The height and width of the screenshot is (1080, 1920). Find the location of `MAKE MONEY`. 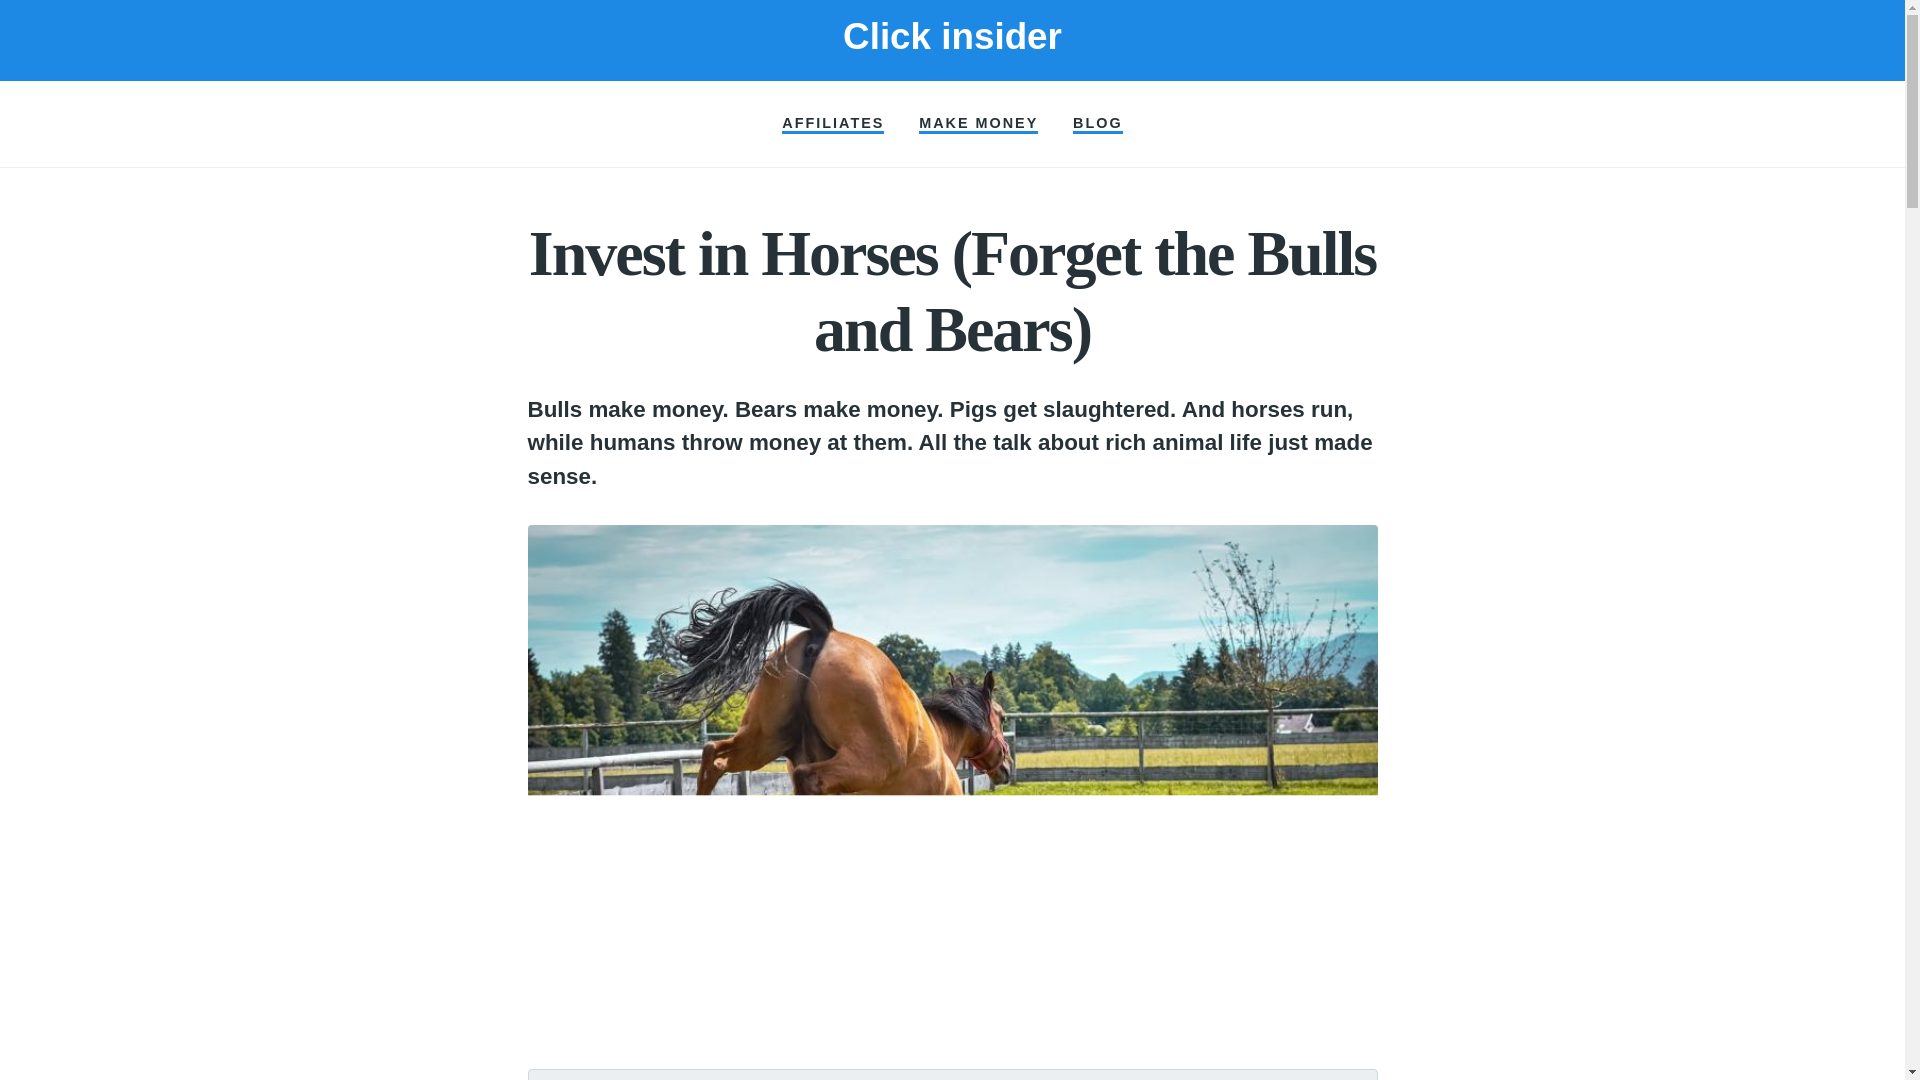

MAKE MONEY is located at coordinates (978, 124).